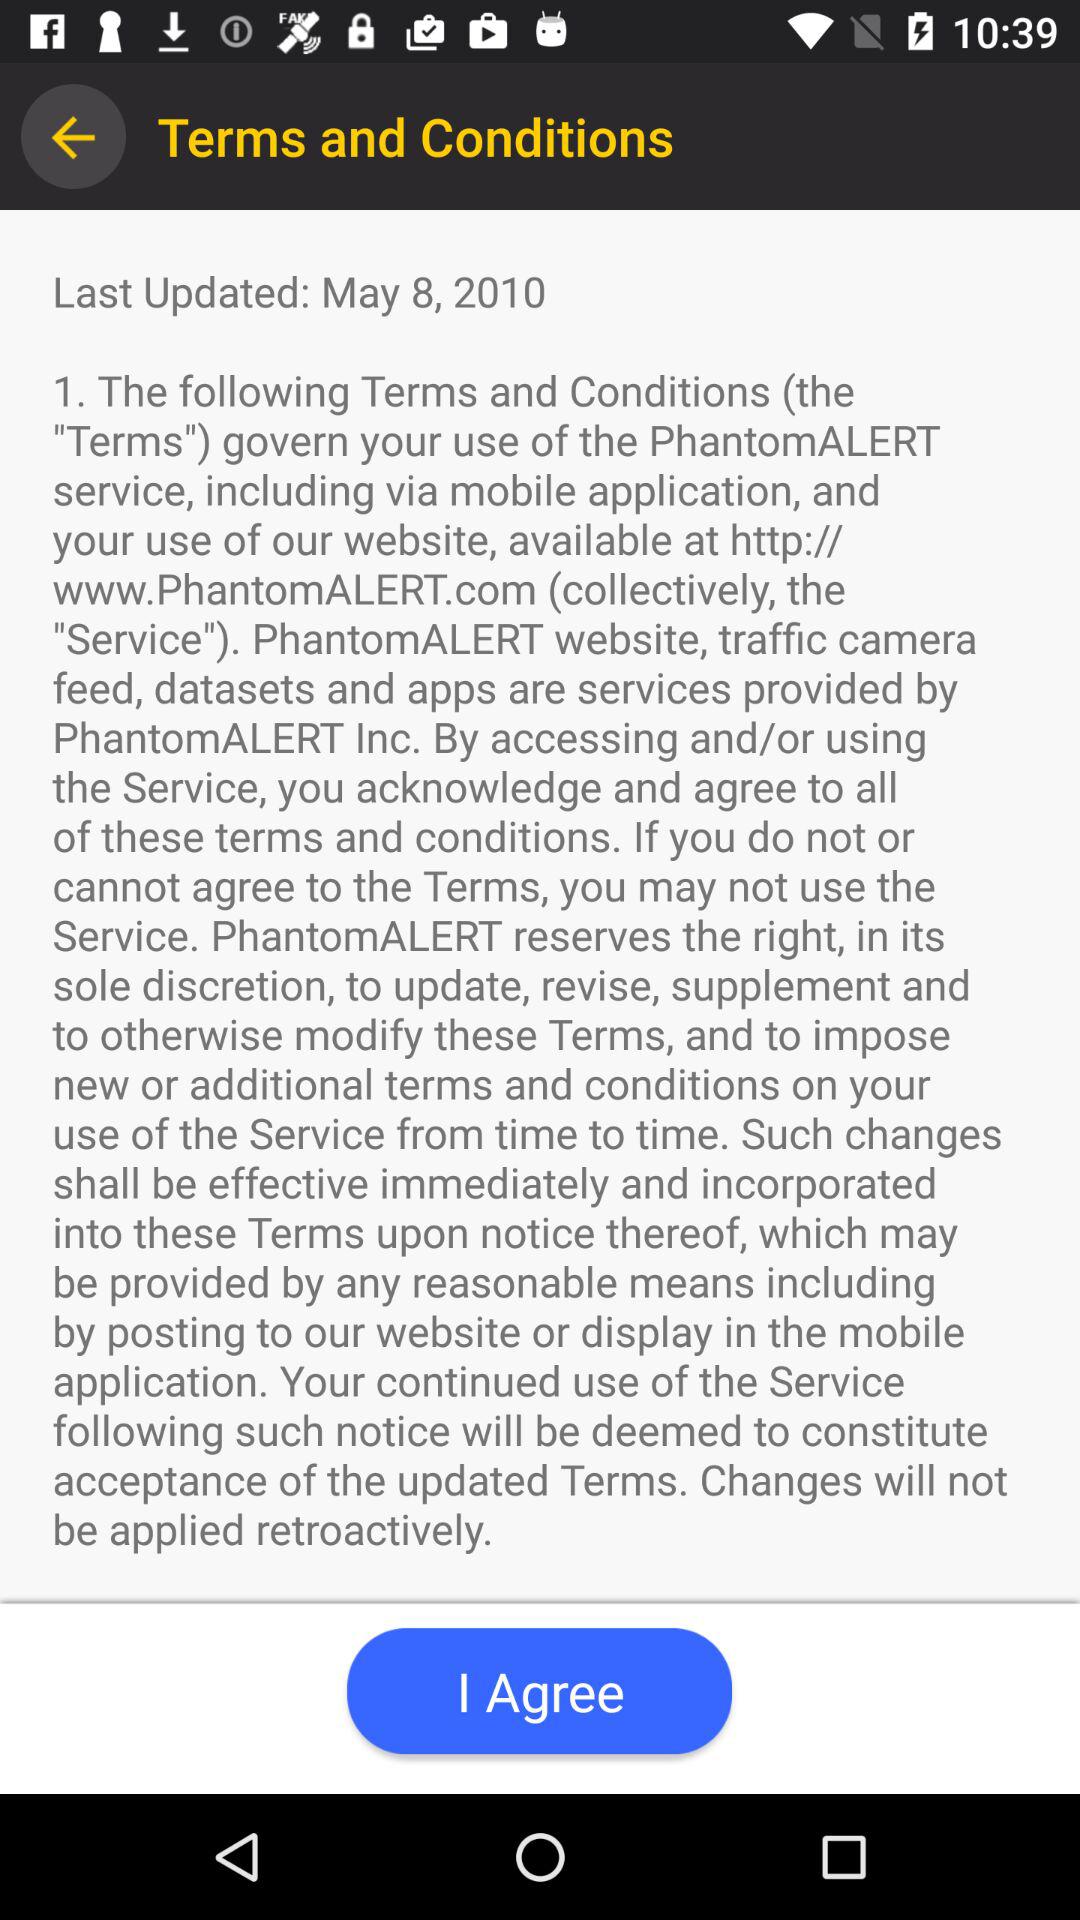 The width and height of the screenshot is (1080, 1920). Describe the element at coordinates (73, 136) in the screenshot. I see `turn off icon above last updated may item` at that location.